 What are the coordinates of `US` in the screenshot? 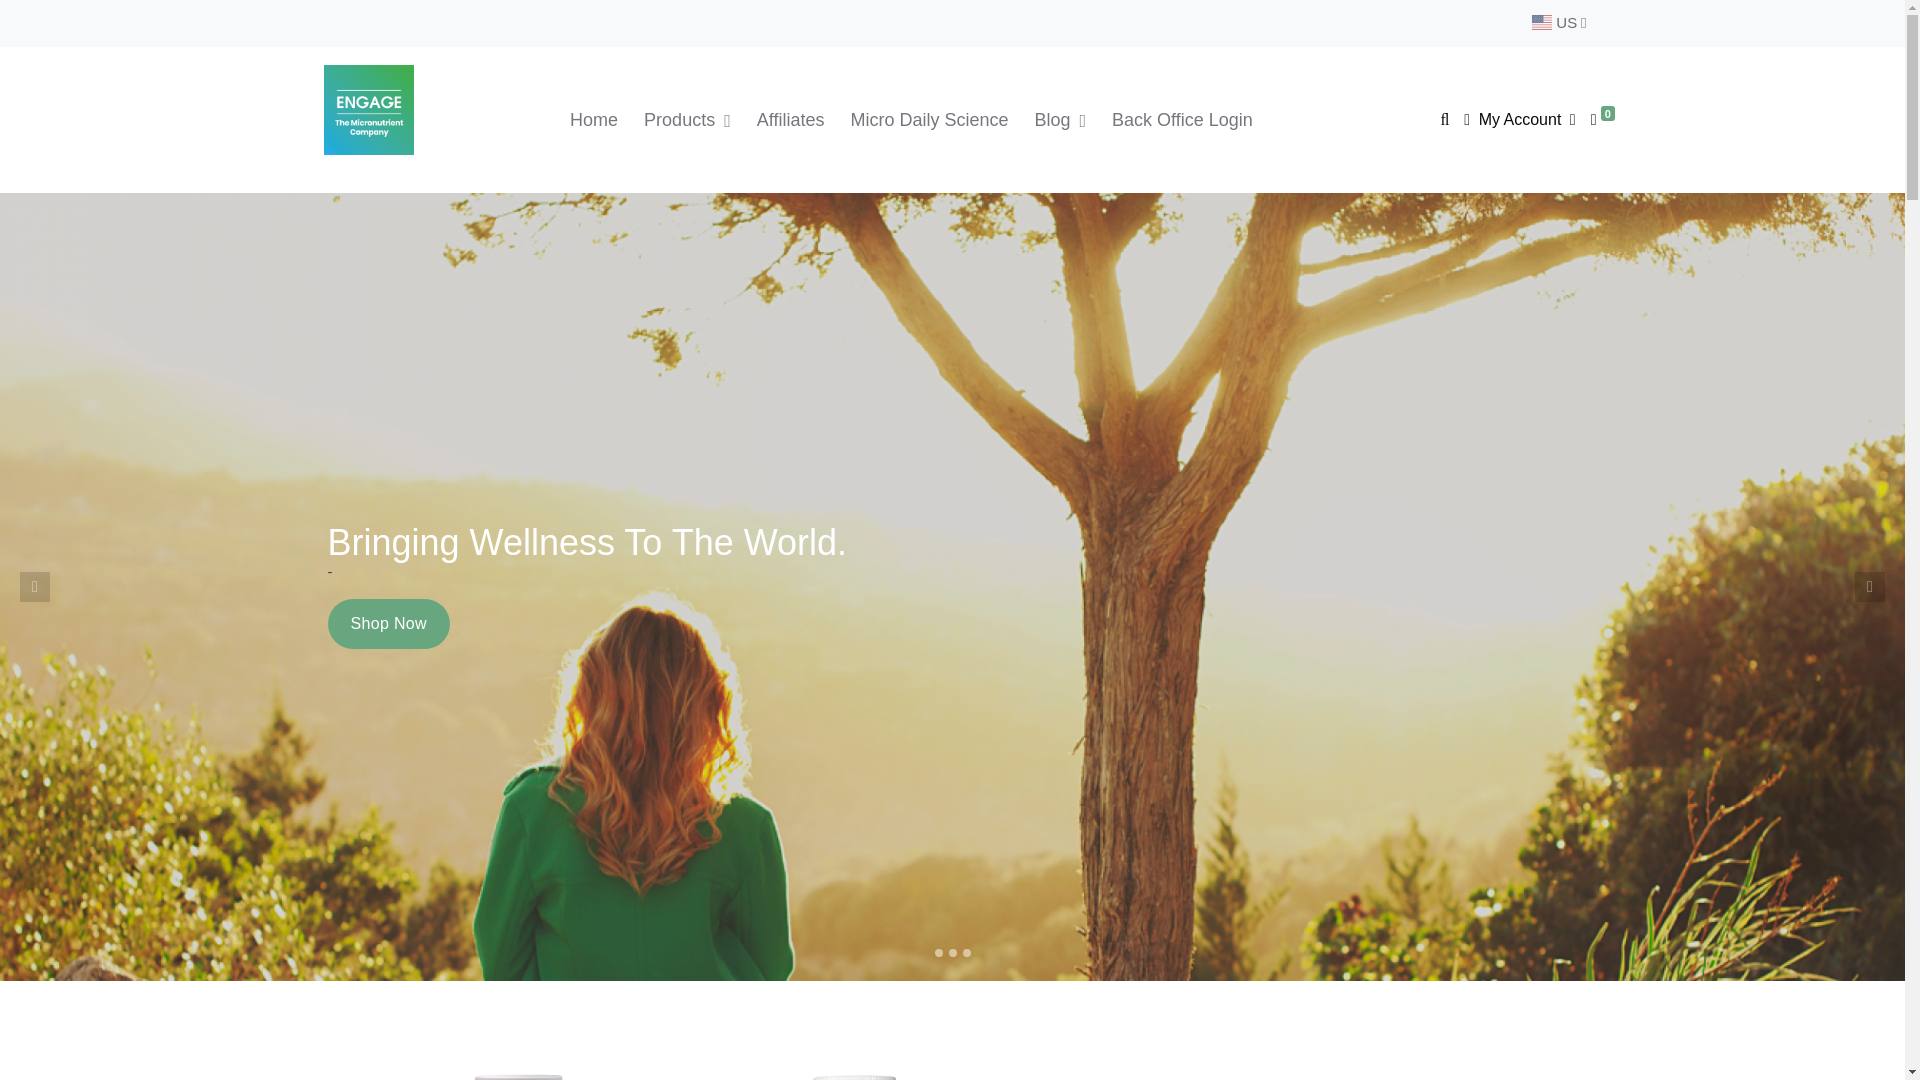 It's located at (1558, 22).